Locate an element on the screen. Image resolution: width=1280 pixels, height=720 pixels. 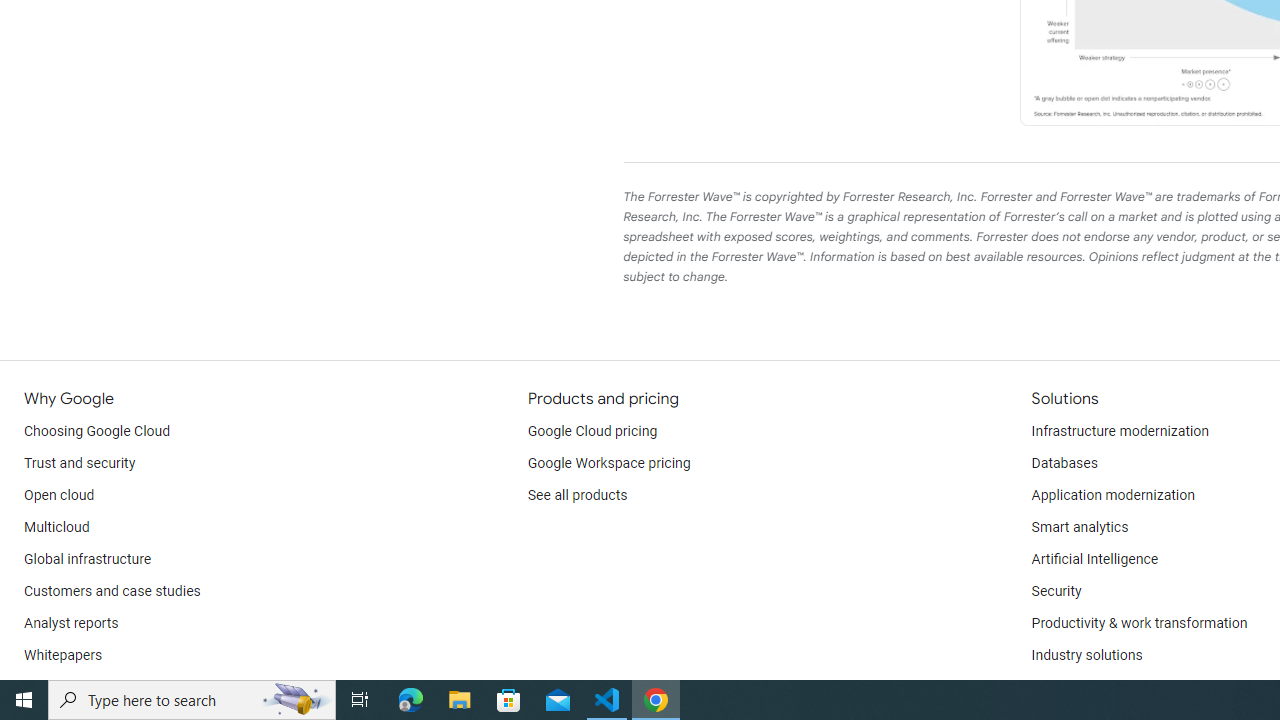
Databases is located at coordinates (1064, 464).